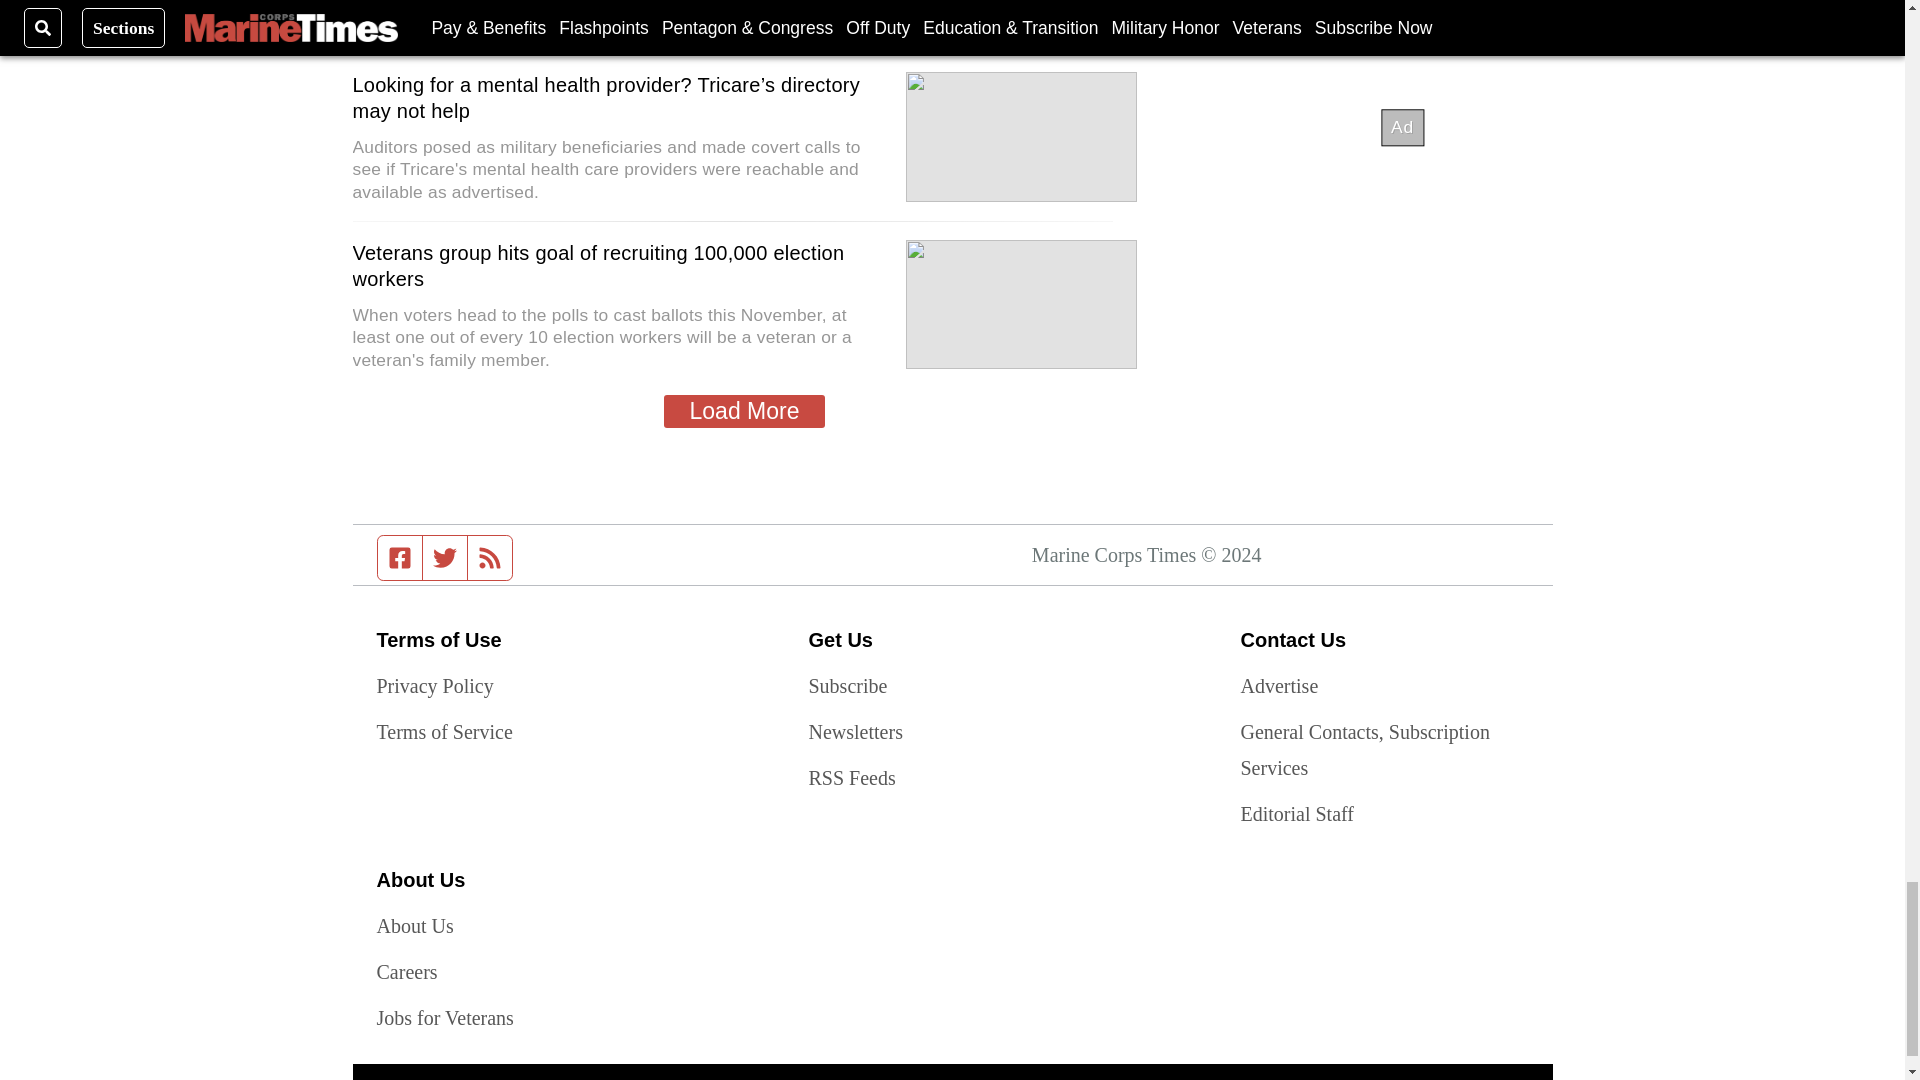 Image resolution: width=1920 pixels, height=1080 pixels. I want to click on Facebook page, so click(400, 557).